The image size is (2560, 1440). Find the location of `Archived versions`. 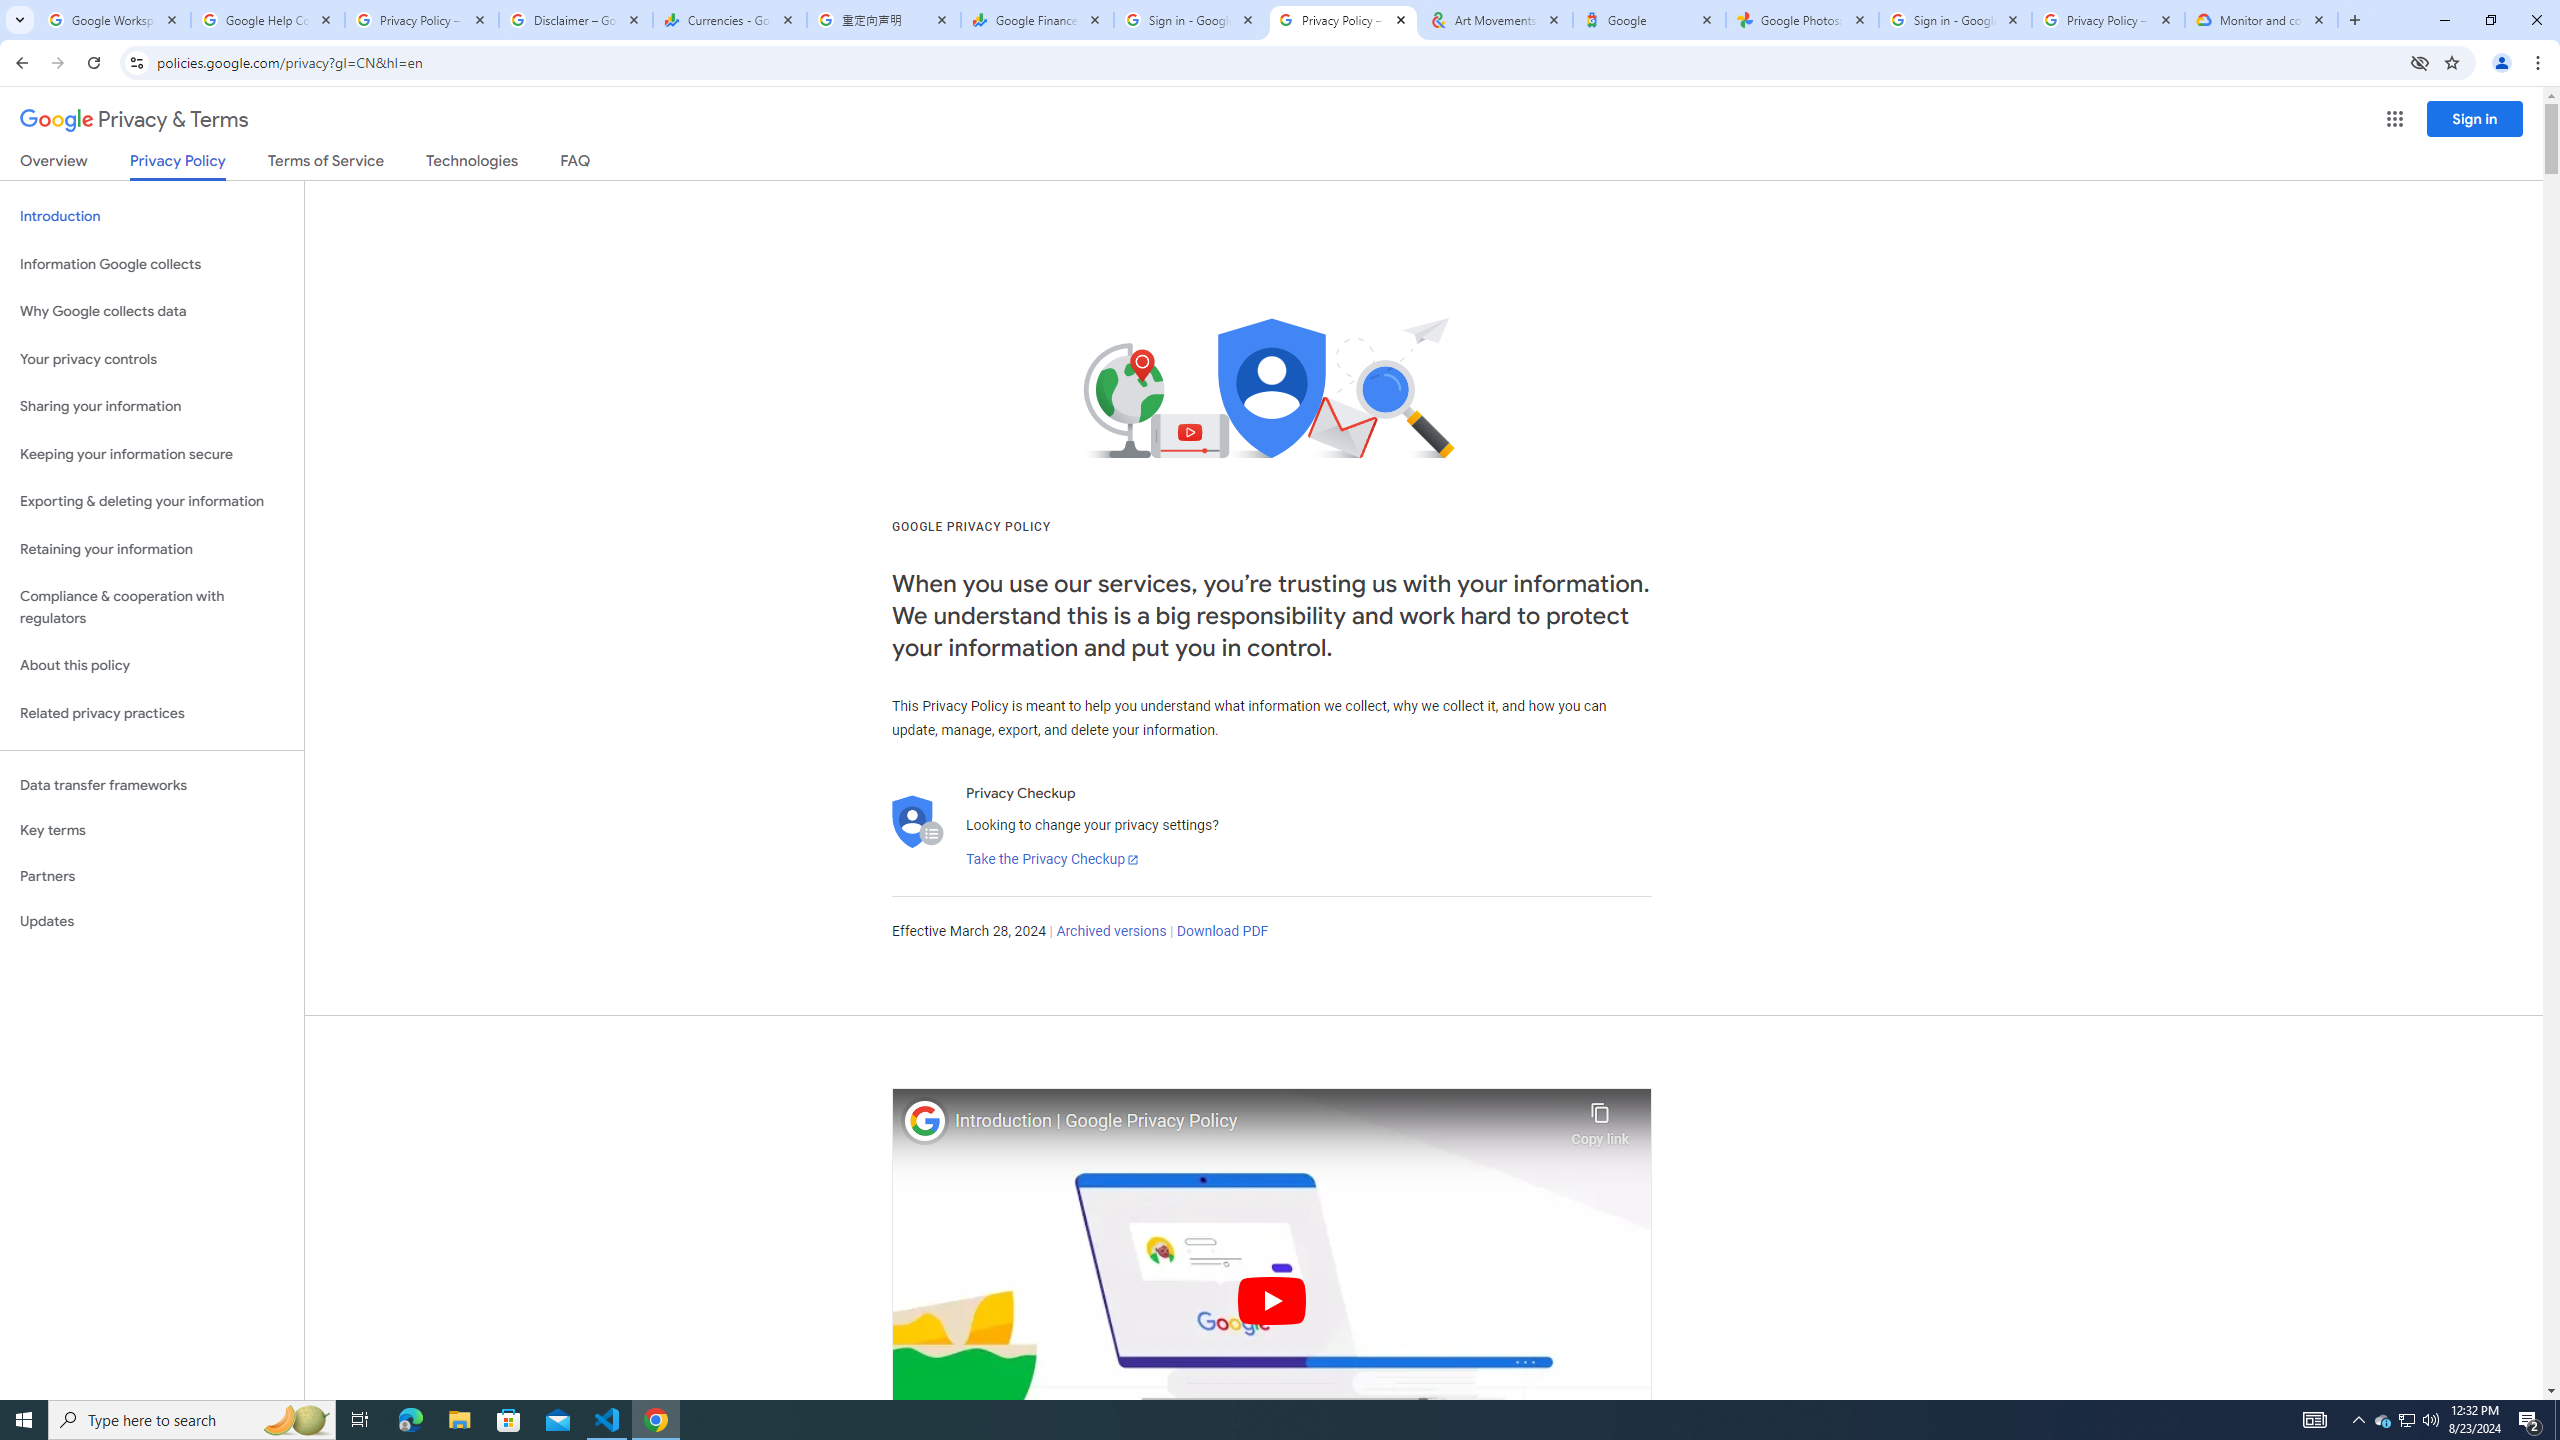

Archived versions is located at coordinates (1110, 932).